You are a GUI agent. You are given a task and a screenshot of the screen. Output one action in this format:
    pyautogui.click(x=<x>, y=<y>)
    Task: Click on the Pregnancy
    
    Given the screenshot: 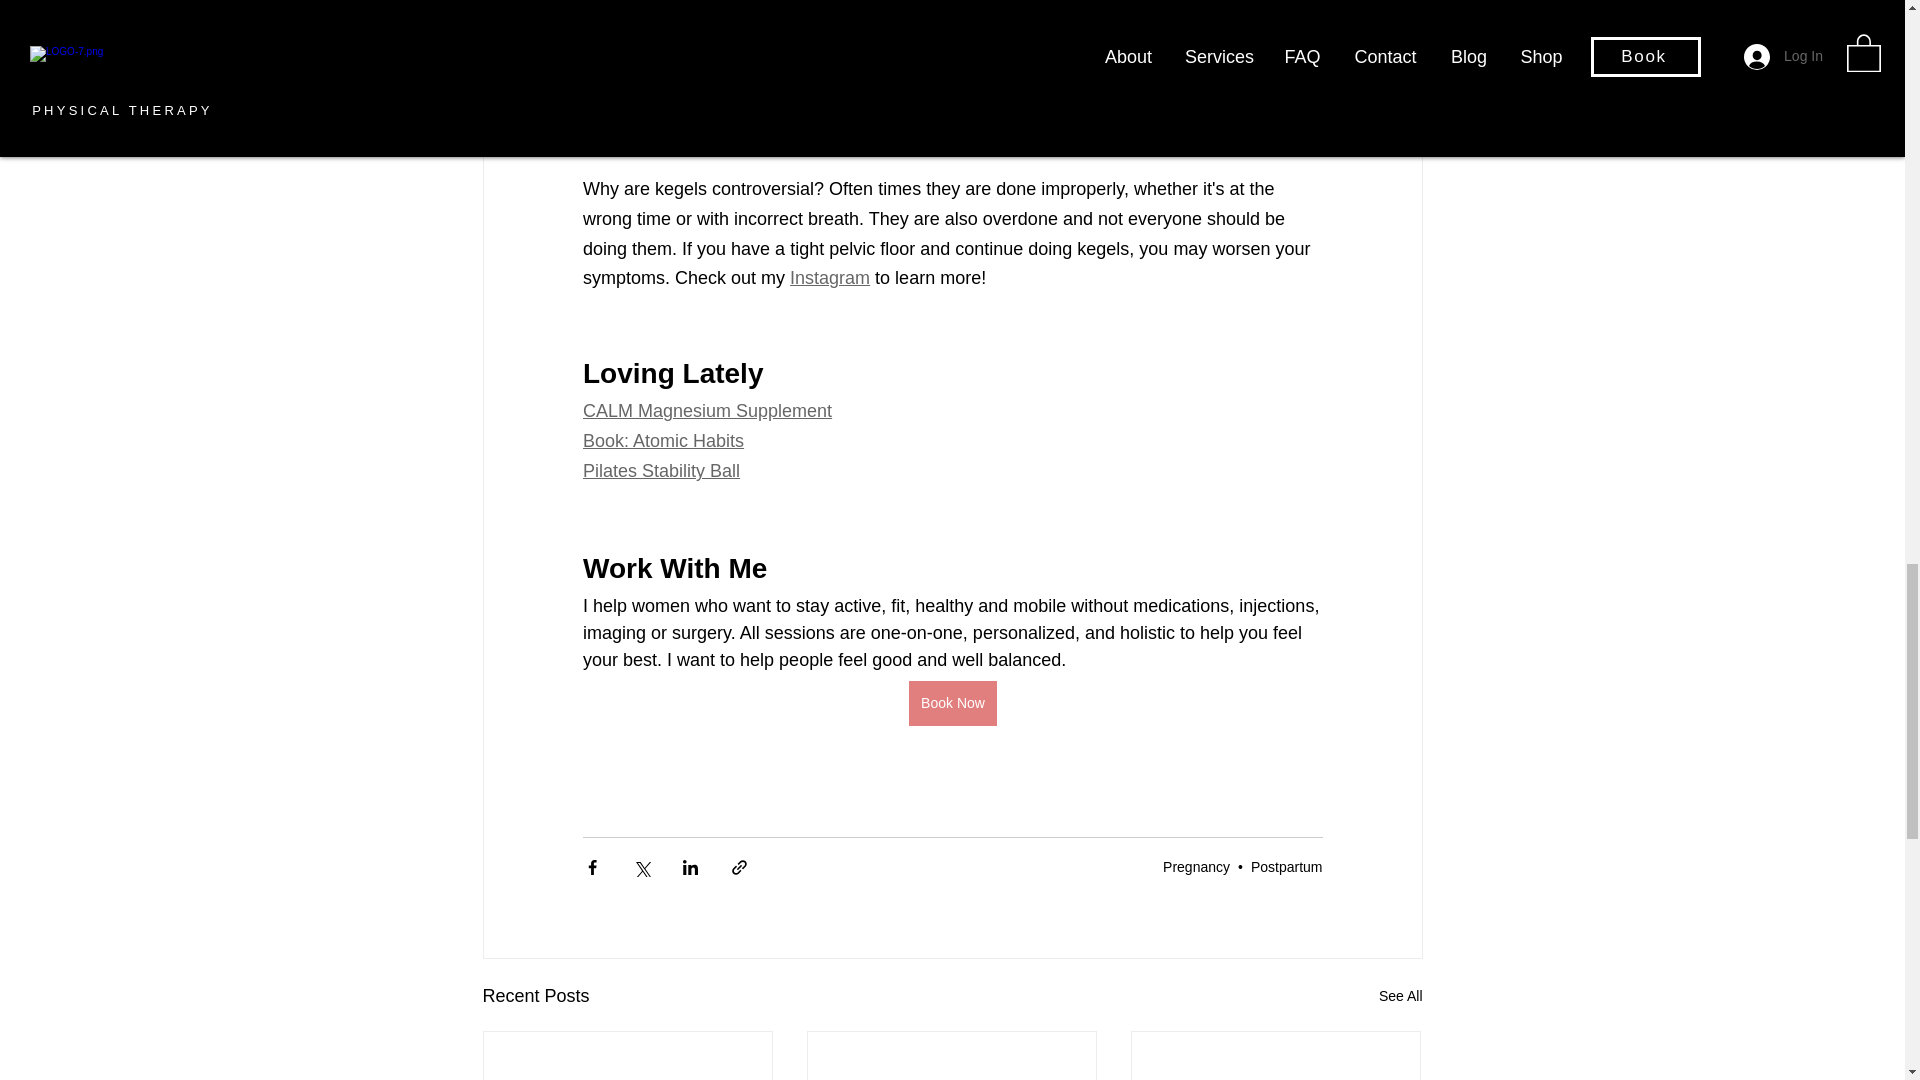 What is the action you would take?
    pyautogui.click(x=1196, y=866)
    